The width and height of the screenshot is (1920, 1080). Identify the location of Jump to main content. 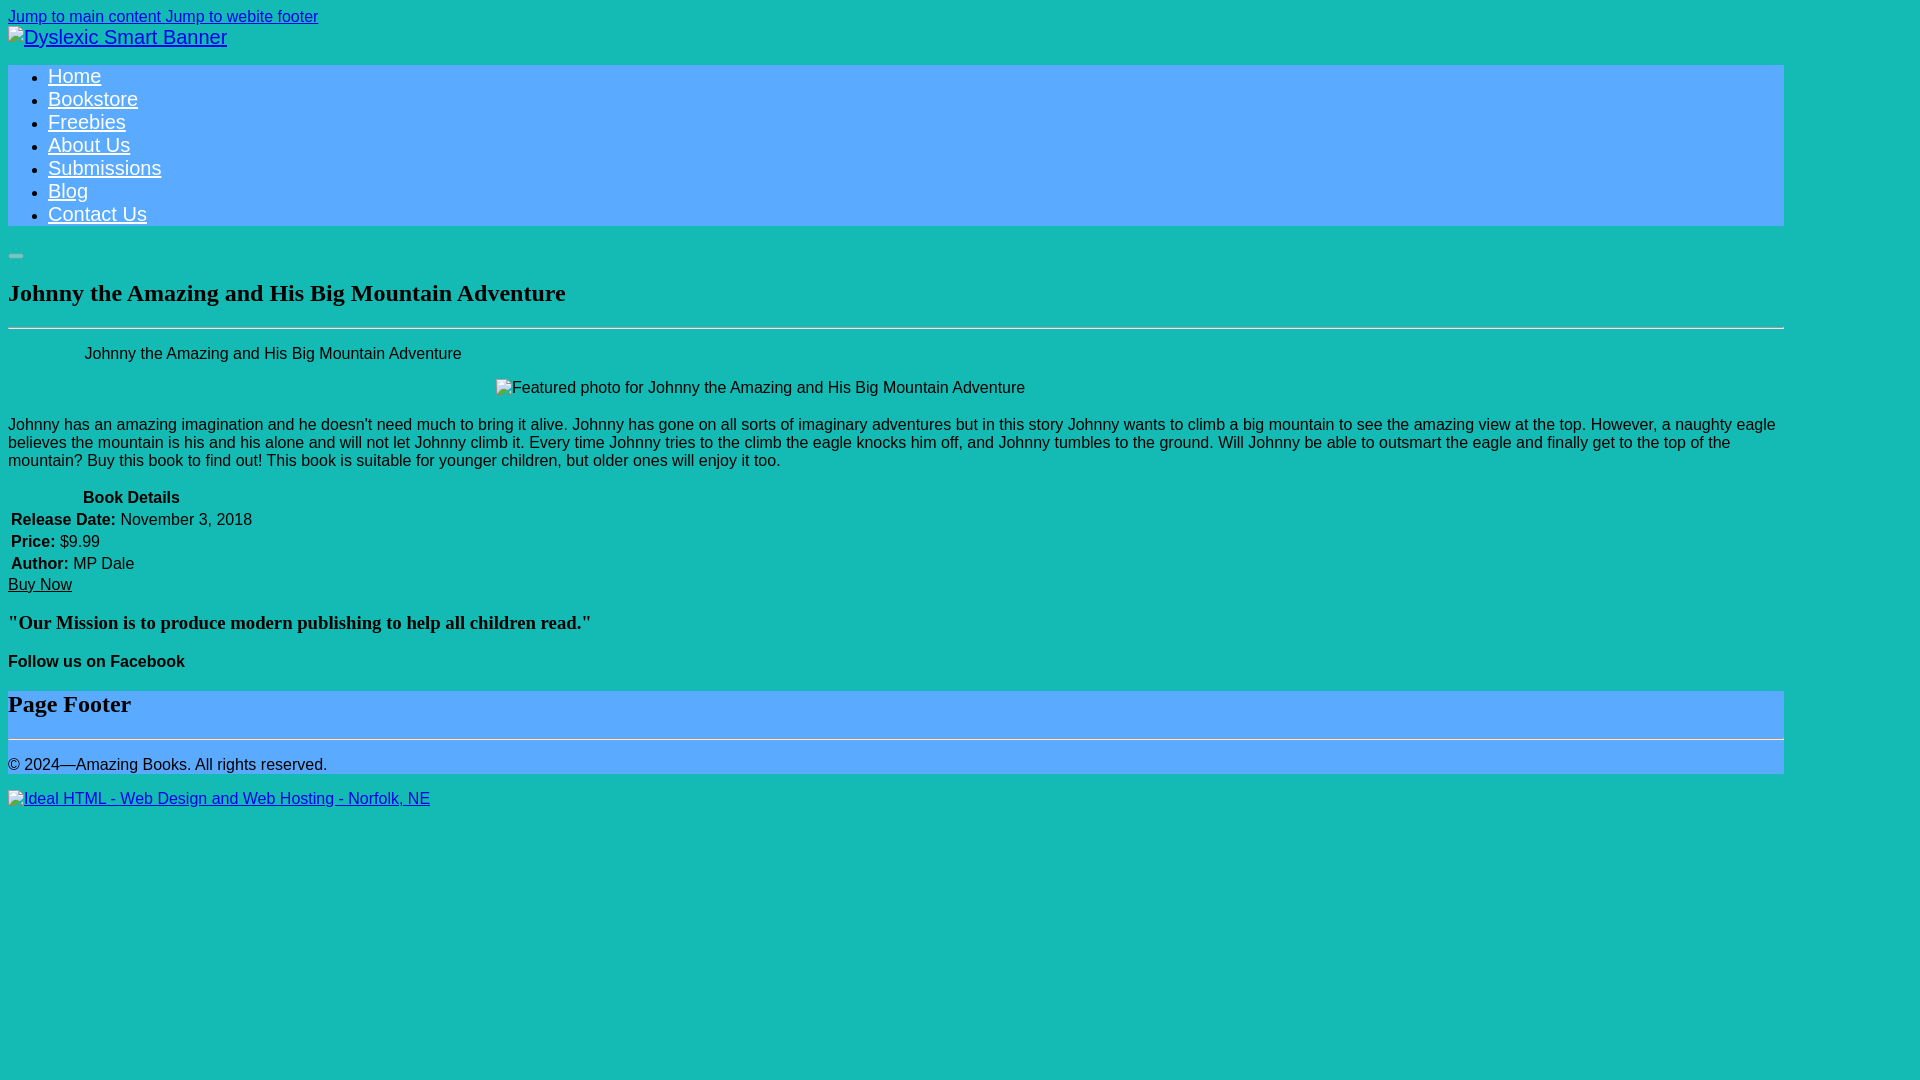
(86, 16).